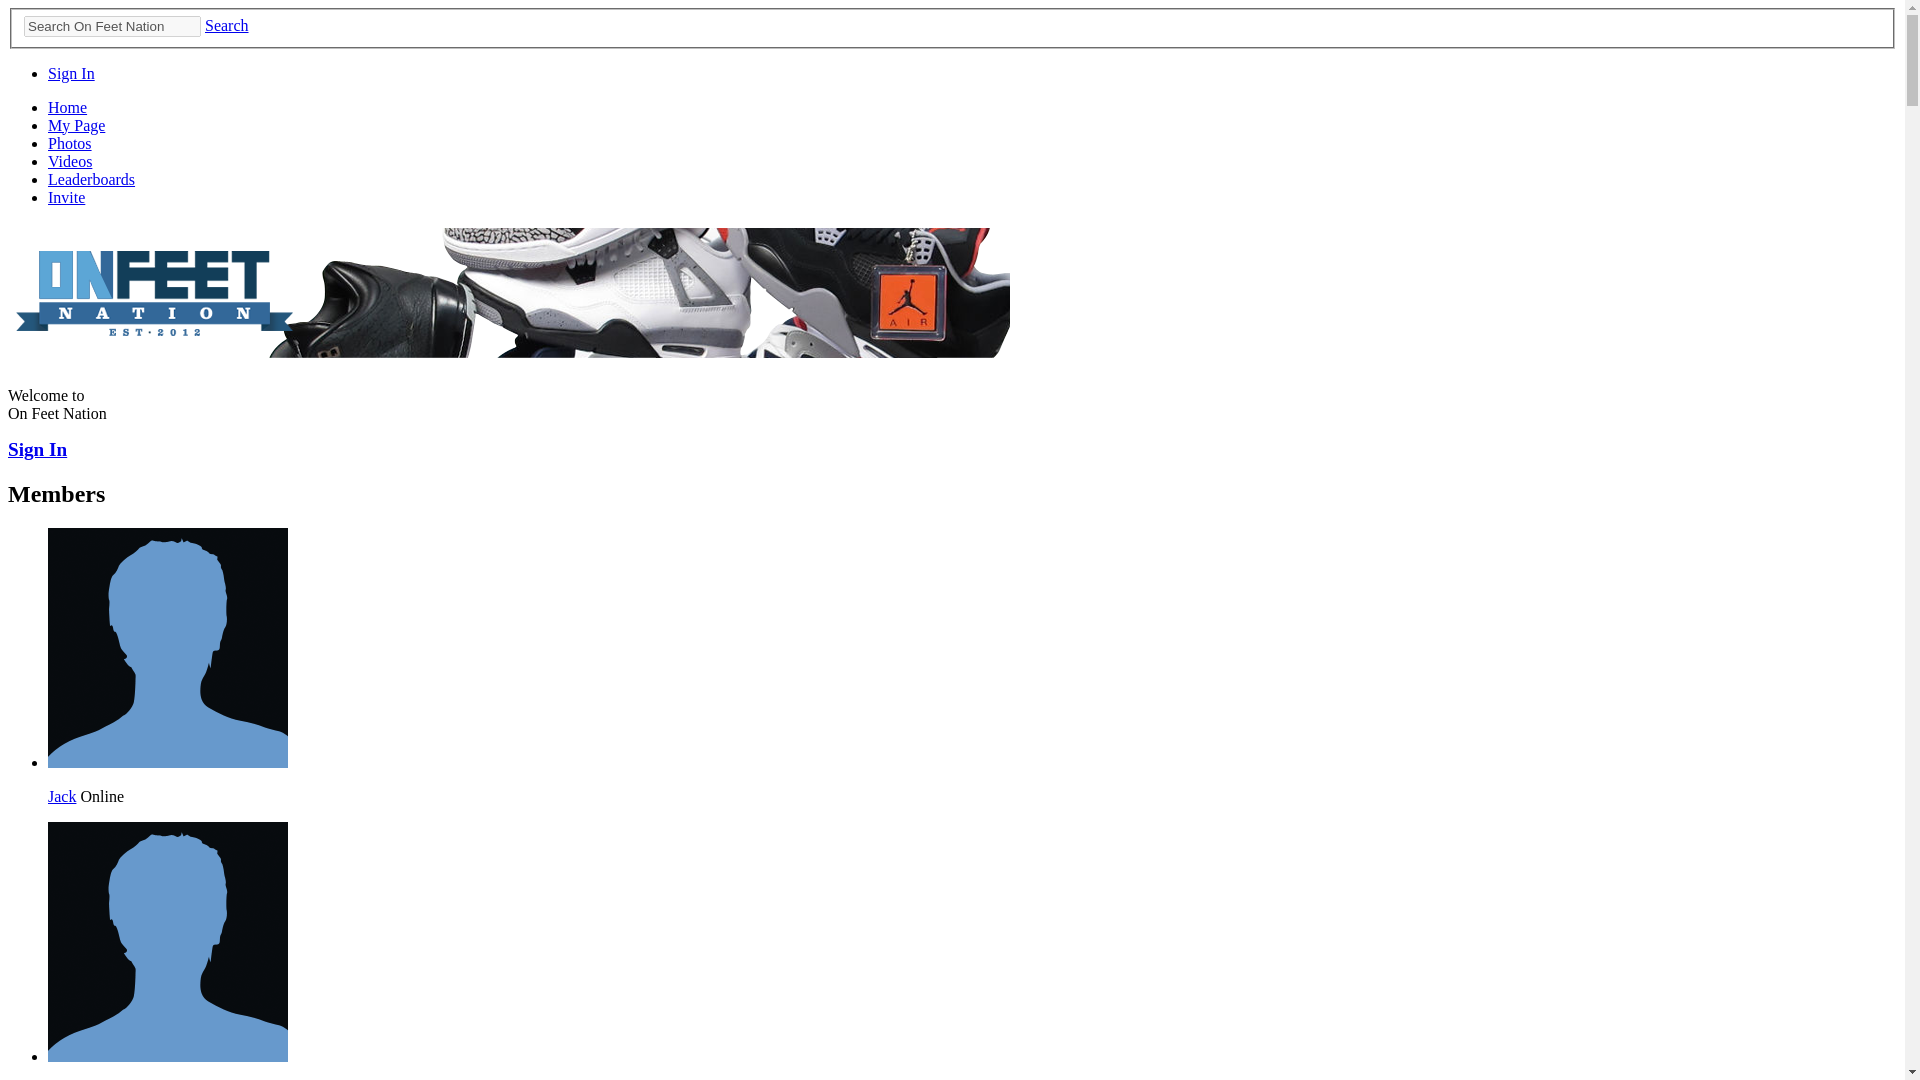 The image size is (1920, 1080). I want to click on Jack, so click(62, 796).